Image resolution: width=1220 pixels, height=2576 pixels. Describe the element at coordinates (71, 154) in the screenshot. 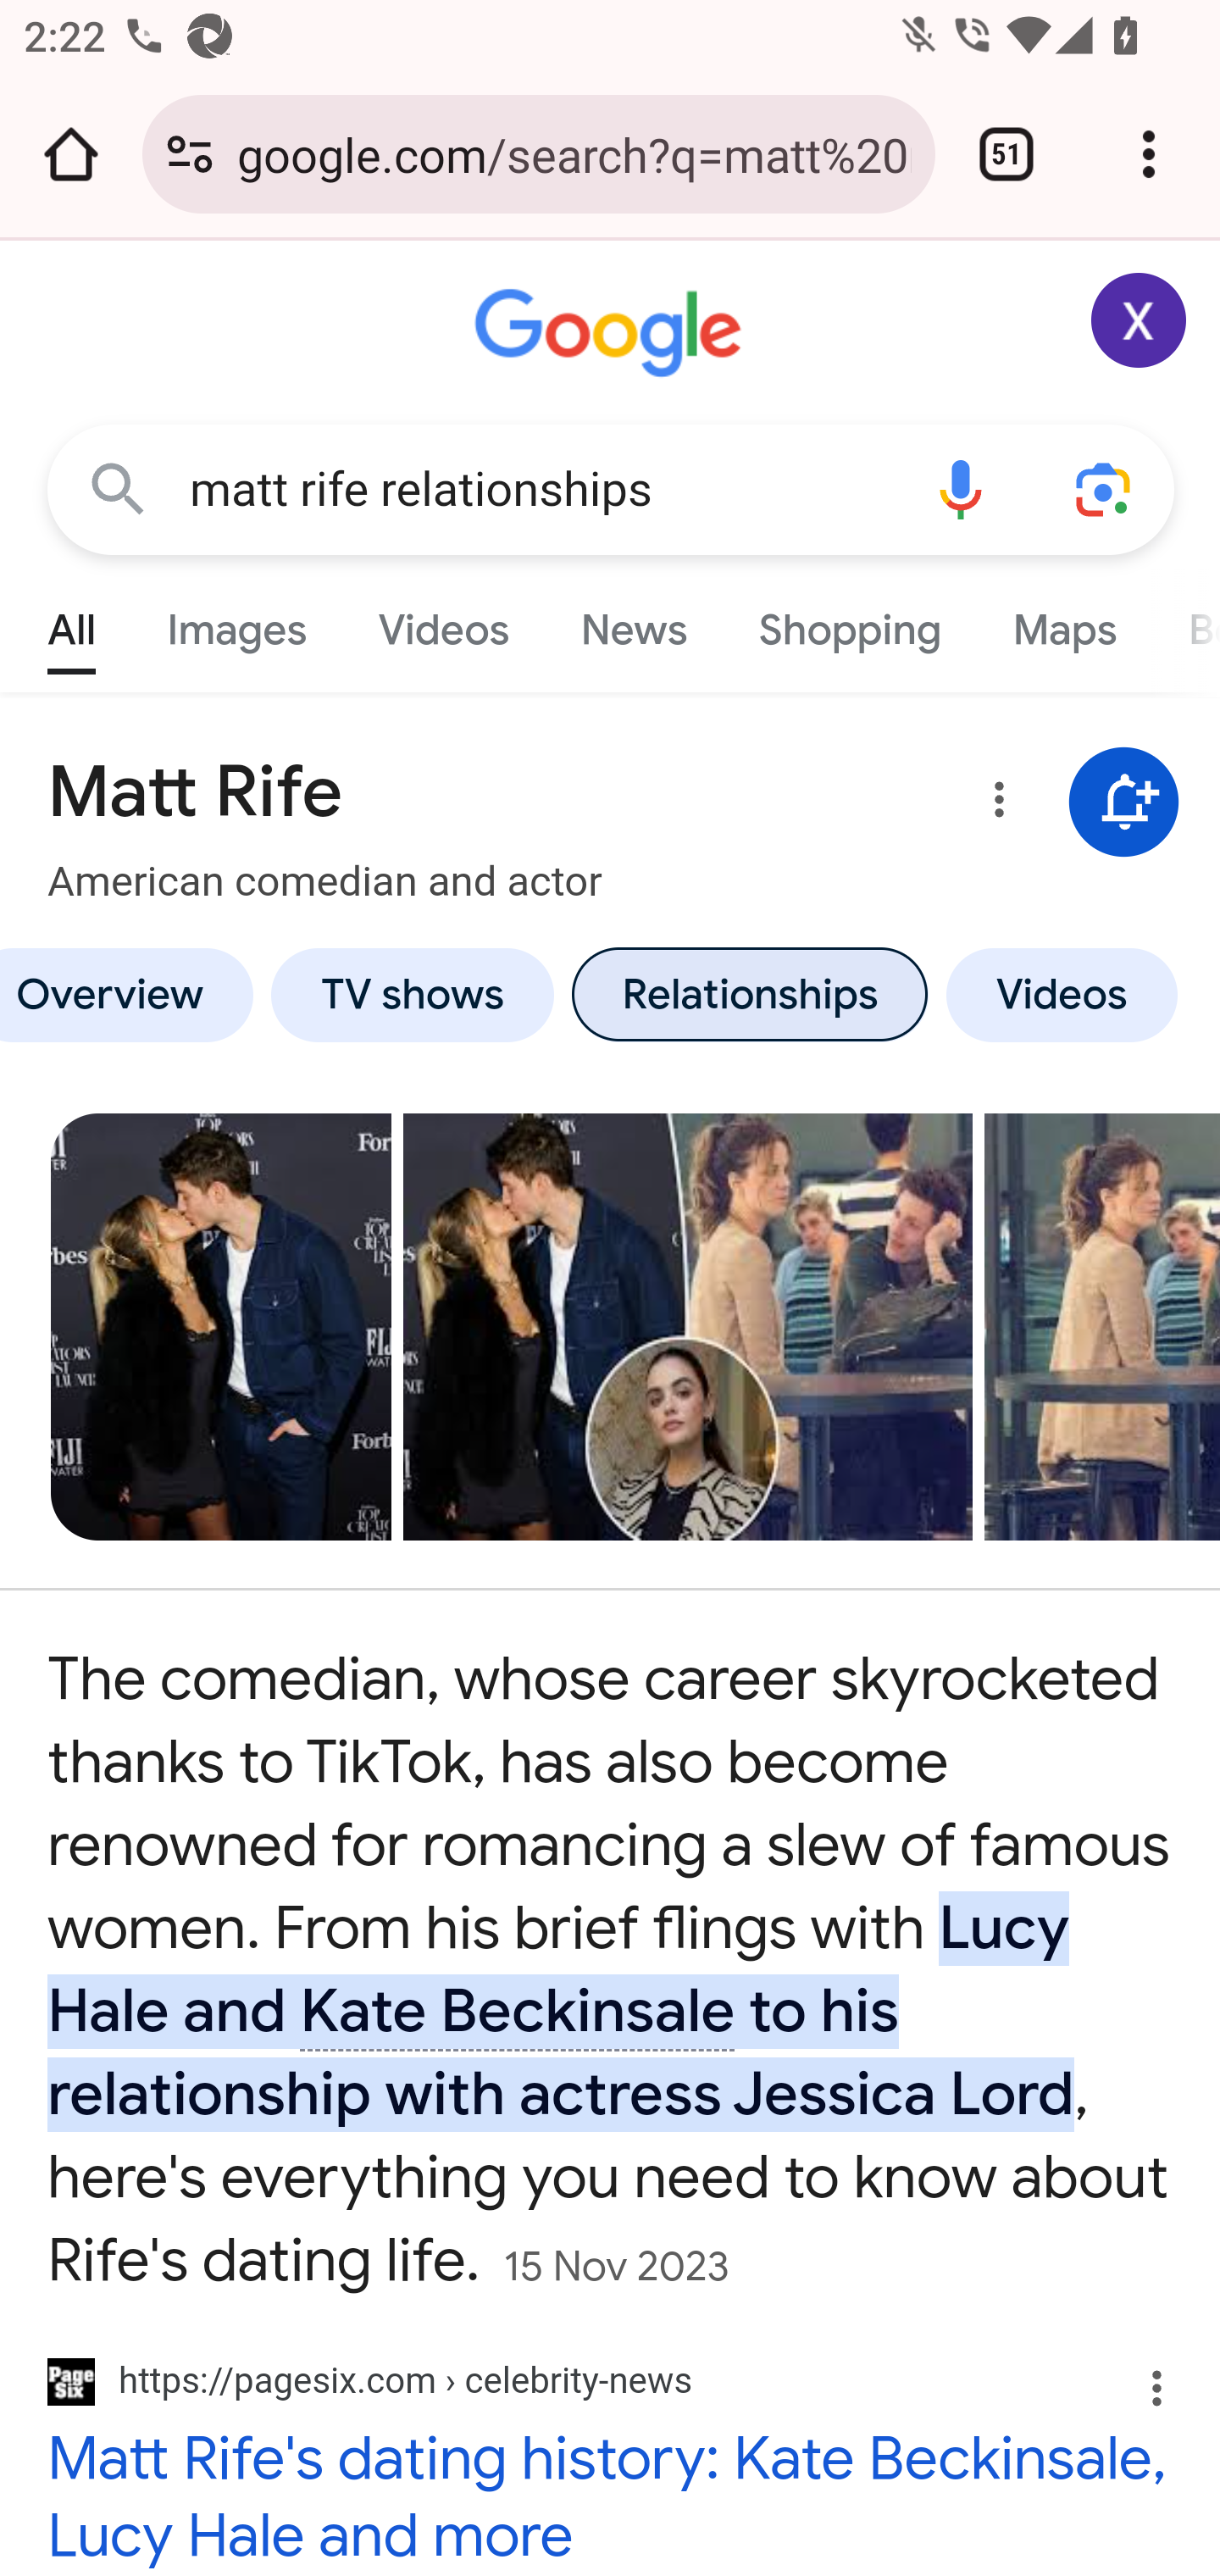

I see `Open the home page` at that location.